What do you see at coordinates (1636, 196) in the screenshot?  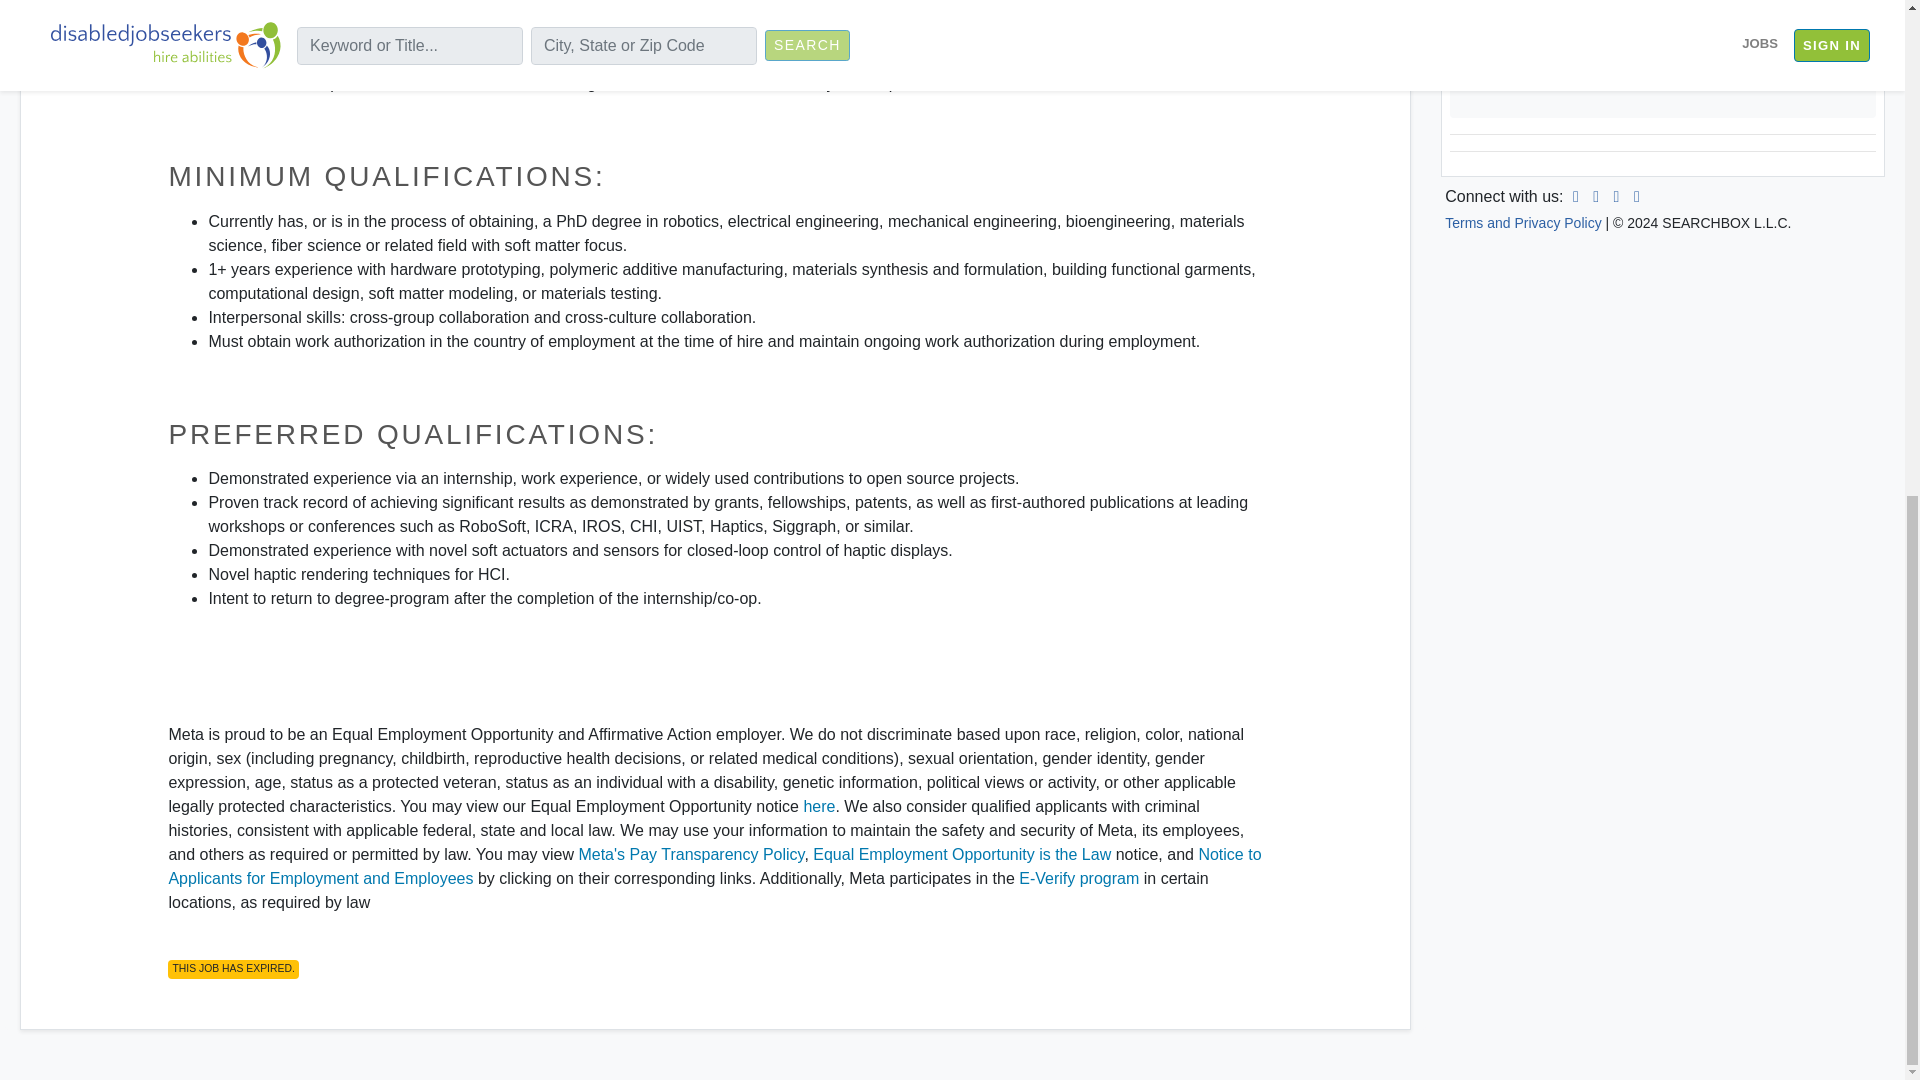 I see `Email Disabled Job Seekers` at bounding box center [1636, 196].